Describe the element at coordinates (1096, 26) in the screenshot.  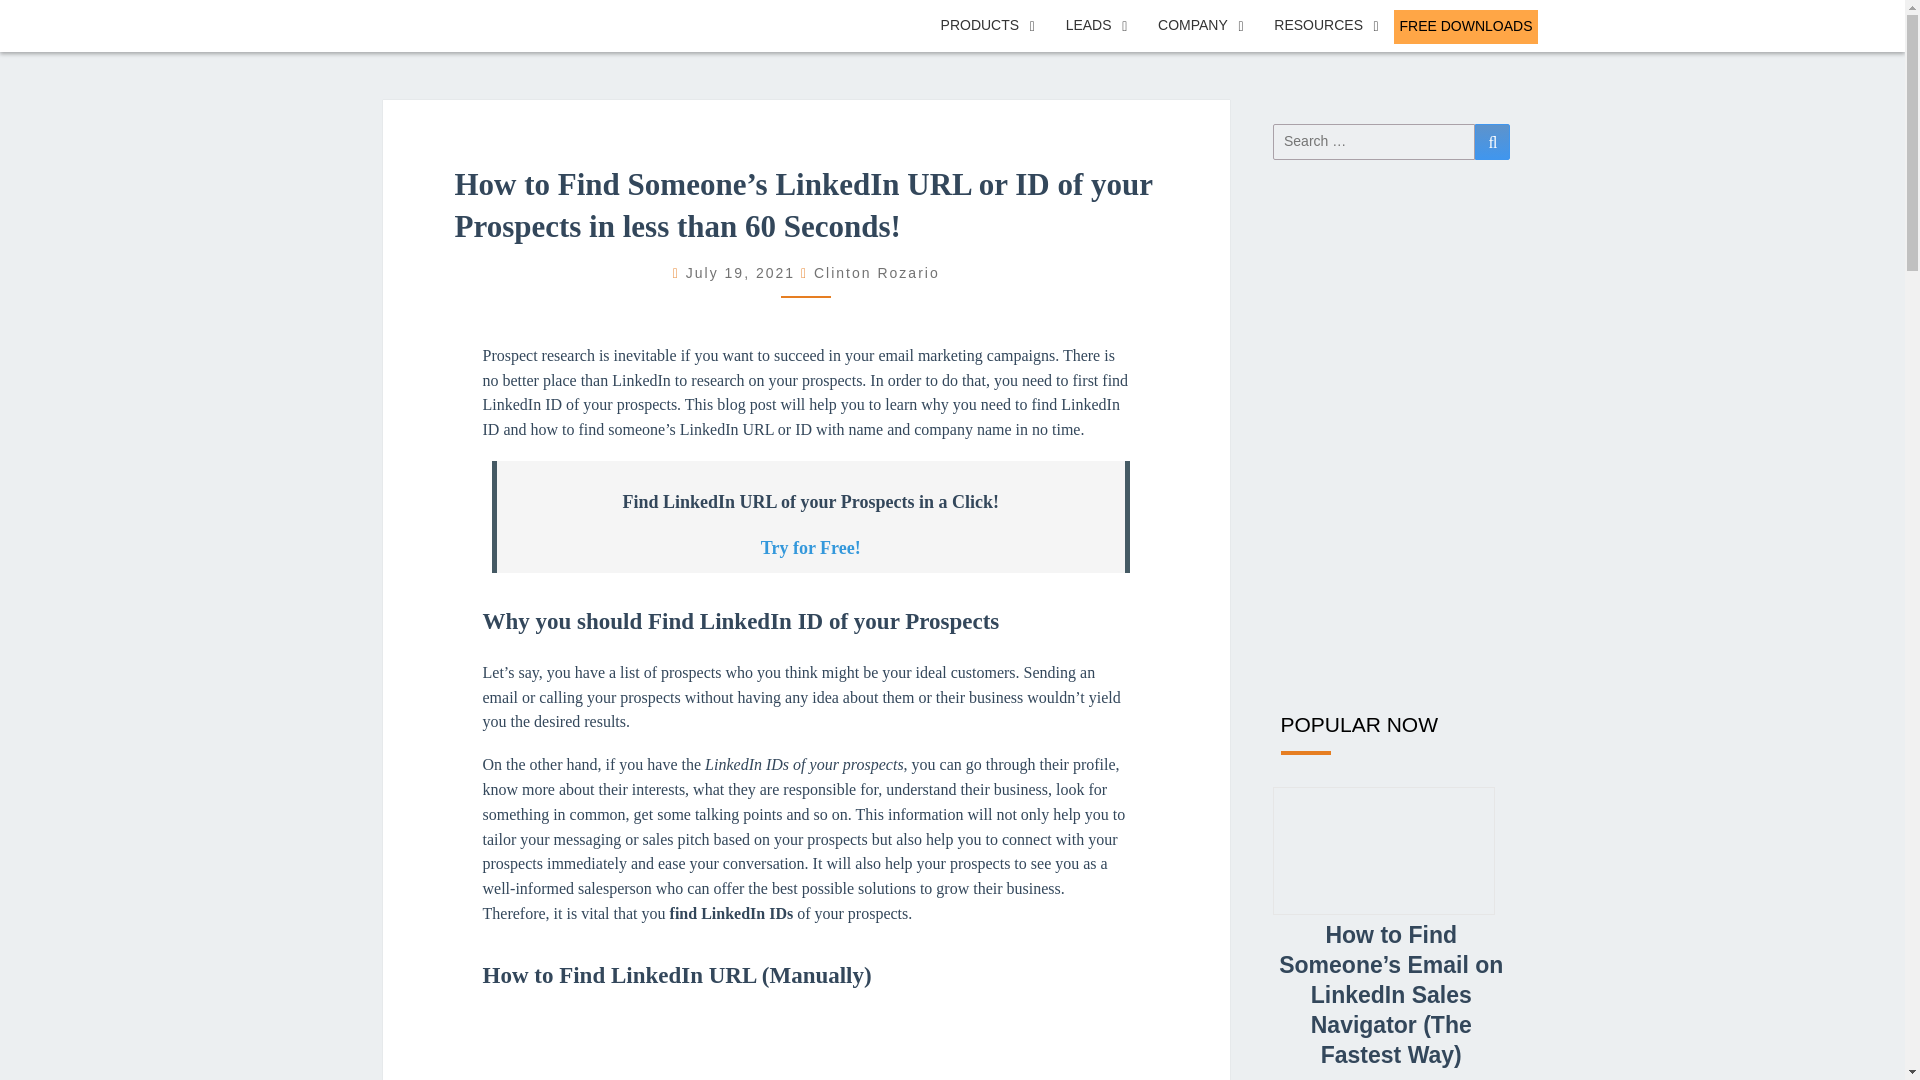
I see `LEADS` at that location.